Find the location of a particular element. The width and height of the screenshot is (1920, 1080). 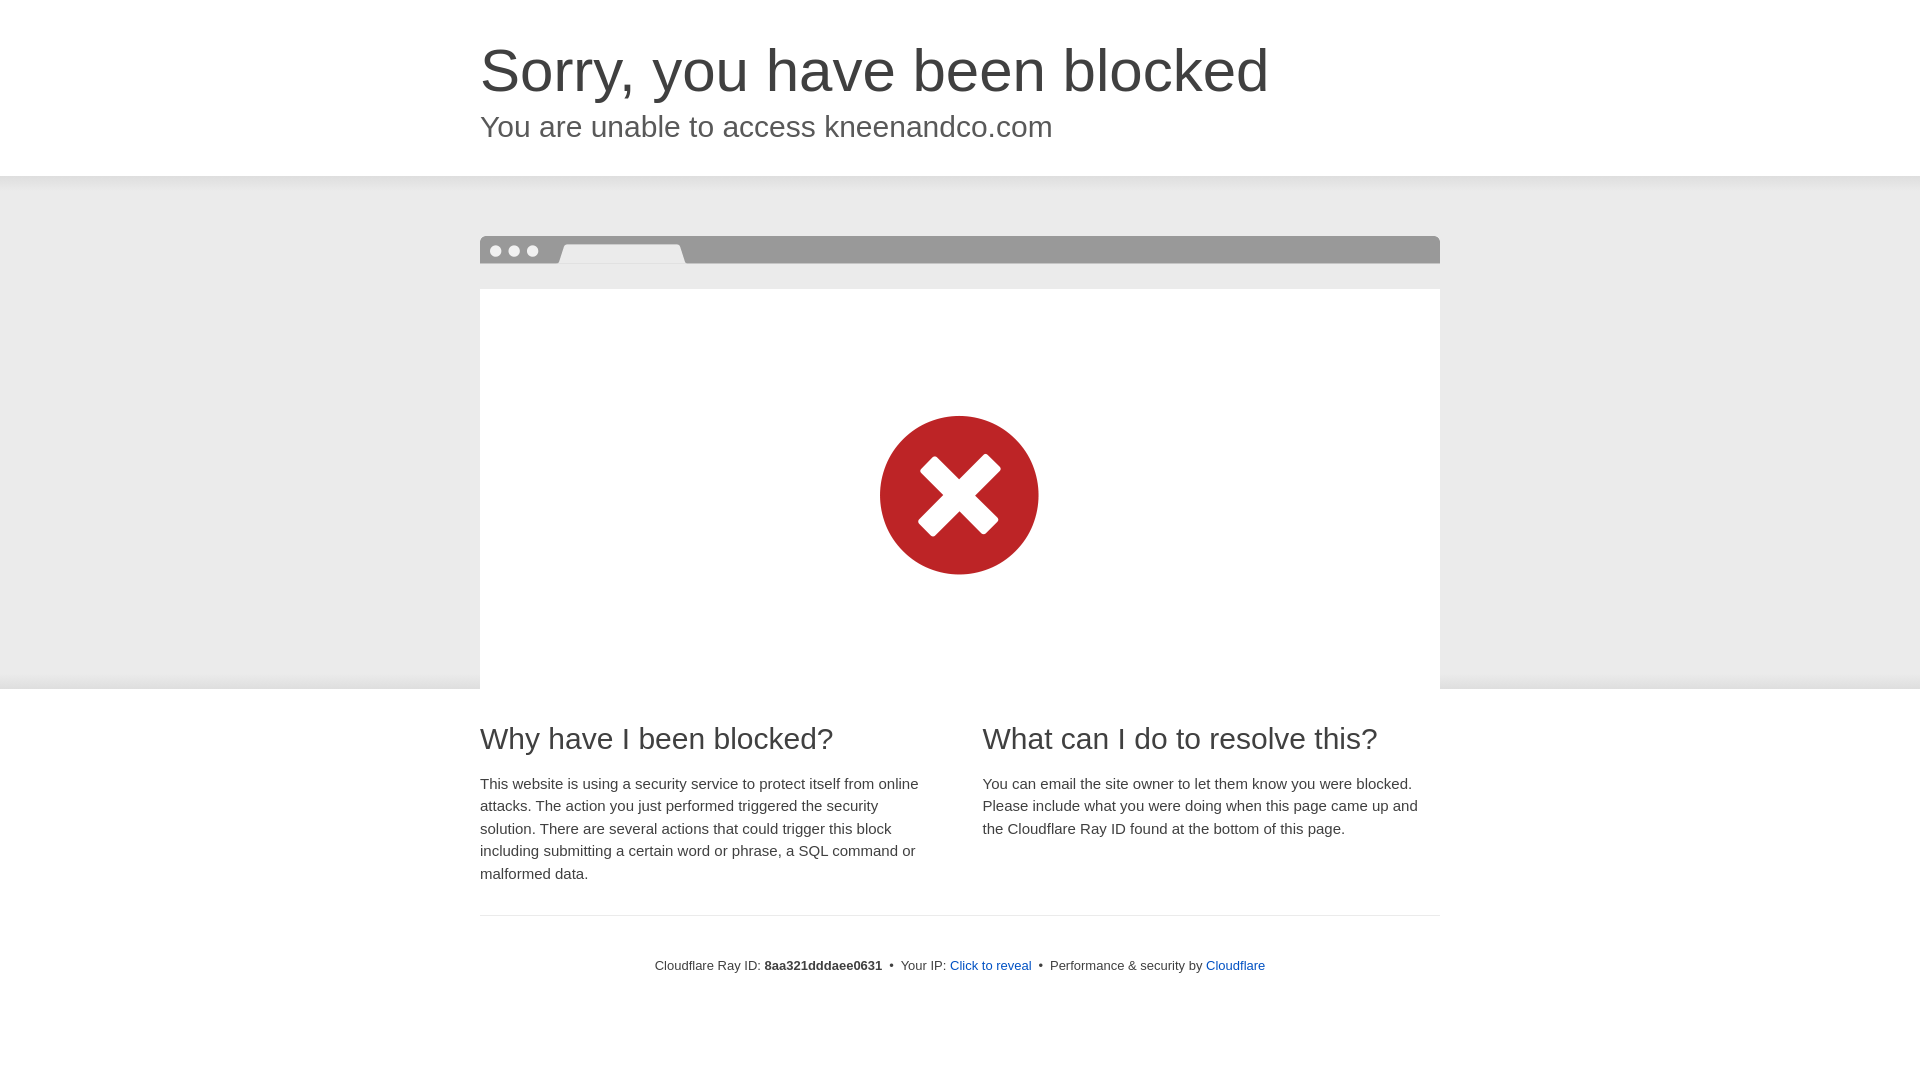

Cloudflare is located at coordinates (1235, 965).